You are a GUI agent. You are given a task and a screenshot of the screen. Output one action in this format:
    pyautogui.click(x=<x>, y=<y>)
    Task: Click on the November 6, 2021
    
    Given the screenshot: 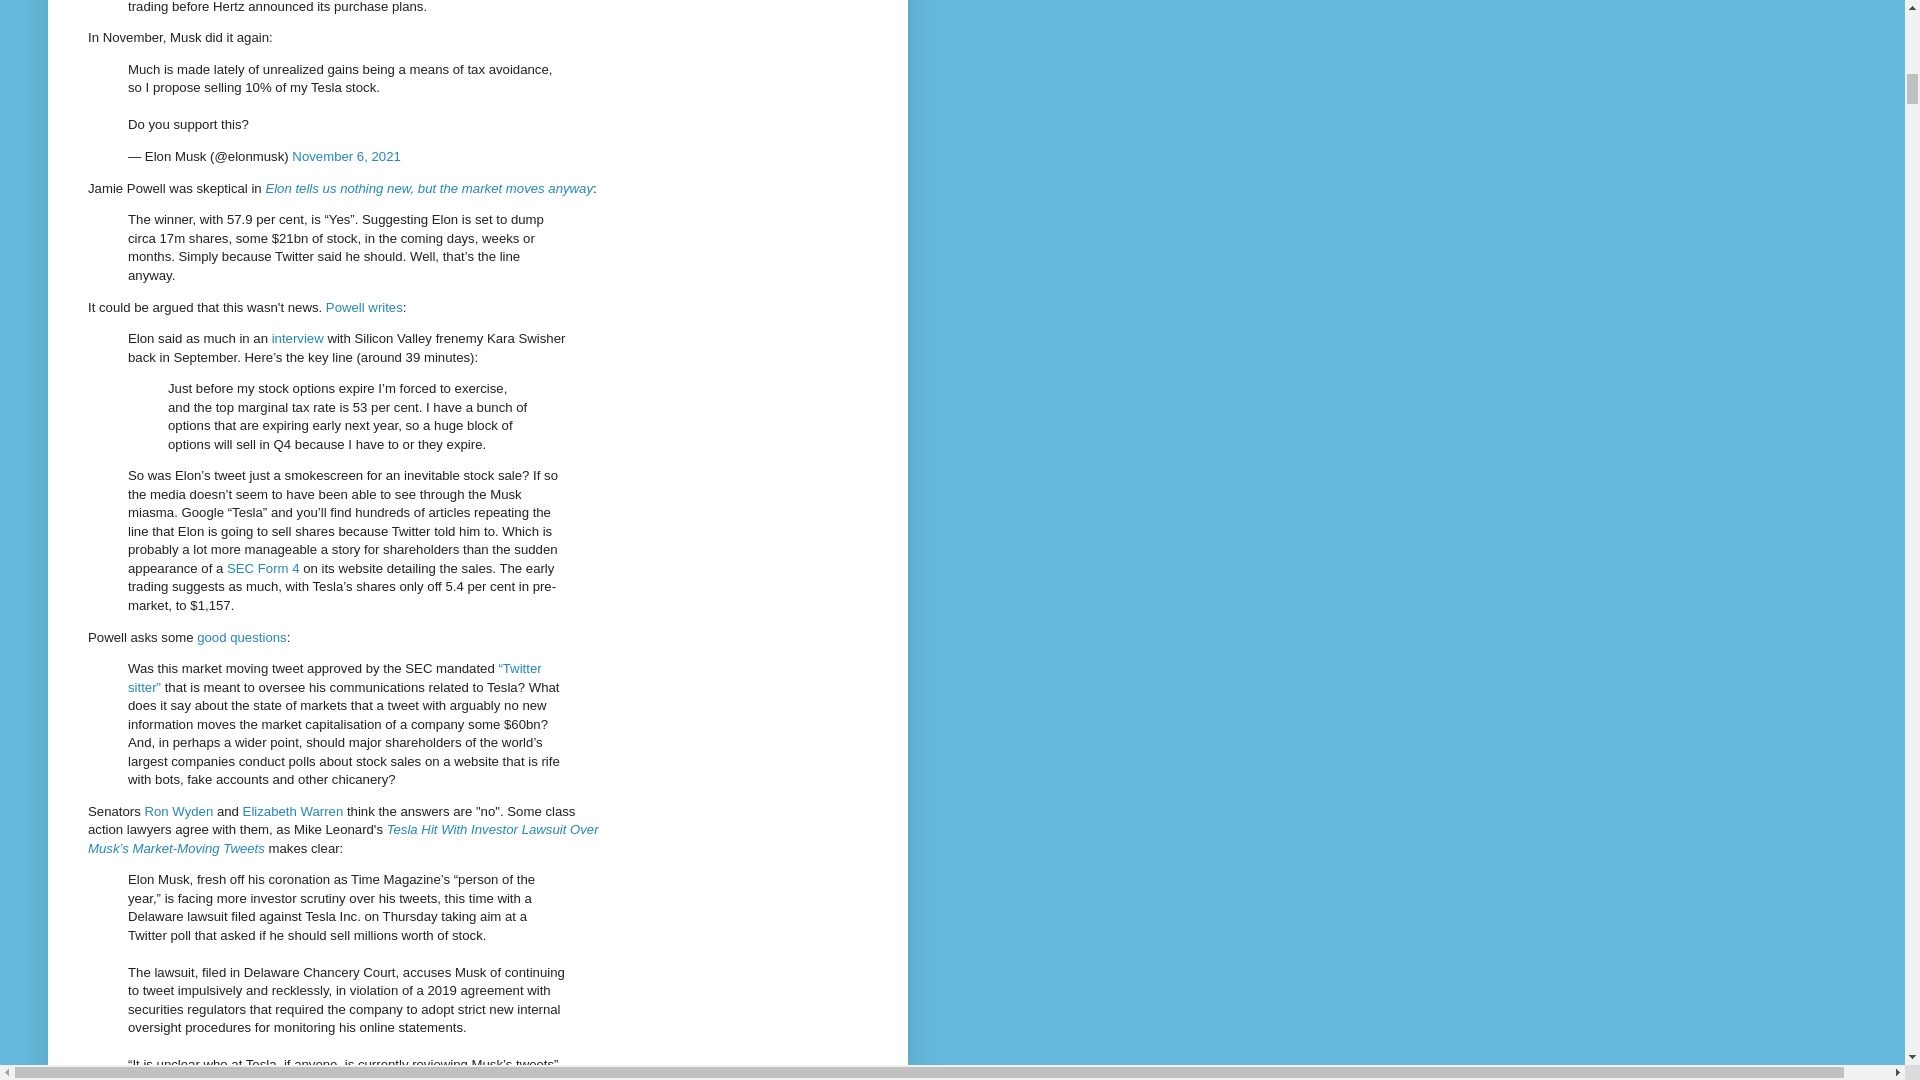 What is the action you would take?
    pyautogui.click(x=346, y=156)
    